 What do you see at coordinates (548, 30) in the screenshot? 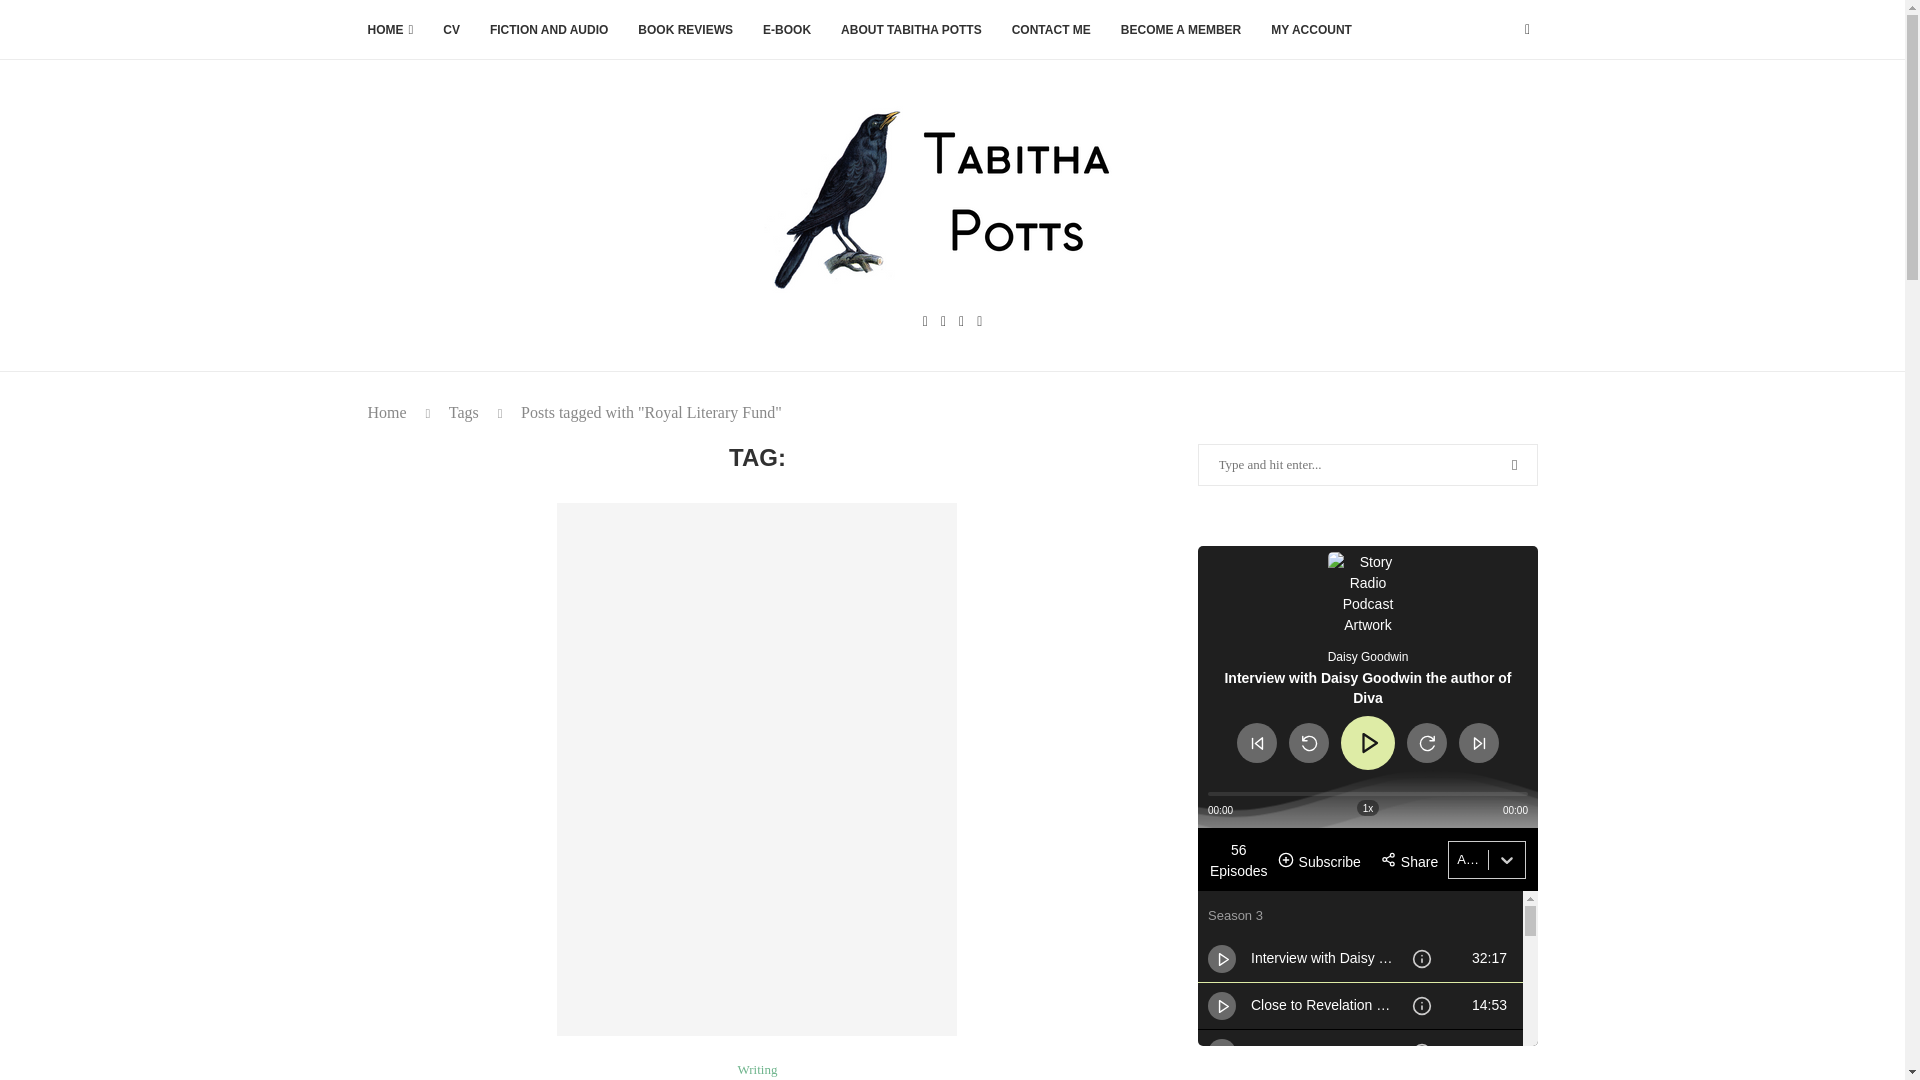
I see `FICTION AND AUDIO` at bounding box center [548, 30].